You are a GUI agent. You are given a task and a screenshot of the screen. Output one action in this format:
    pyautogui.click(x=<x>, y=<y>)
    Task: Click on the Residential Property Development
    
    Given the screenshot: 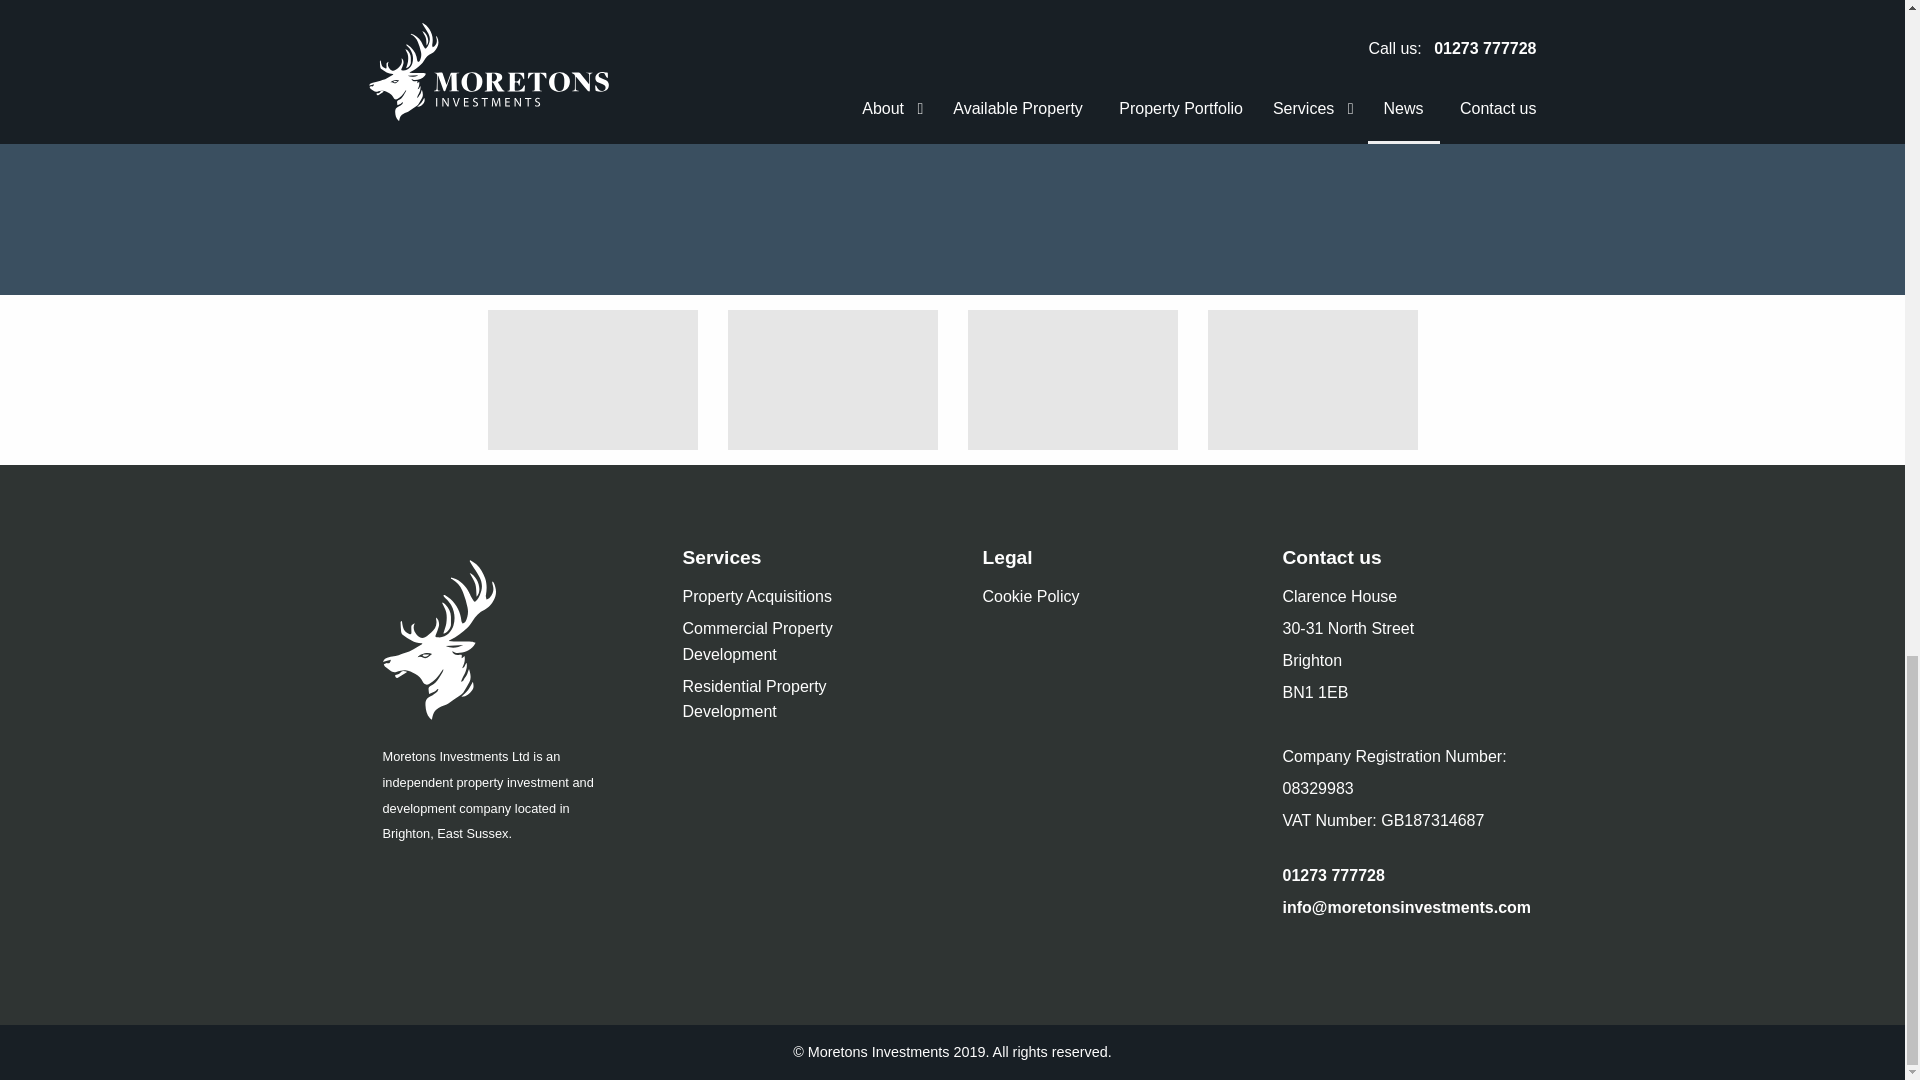 What is the action you would take?
    pyautogui.click(x=801, y=700)
    